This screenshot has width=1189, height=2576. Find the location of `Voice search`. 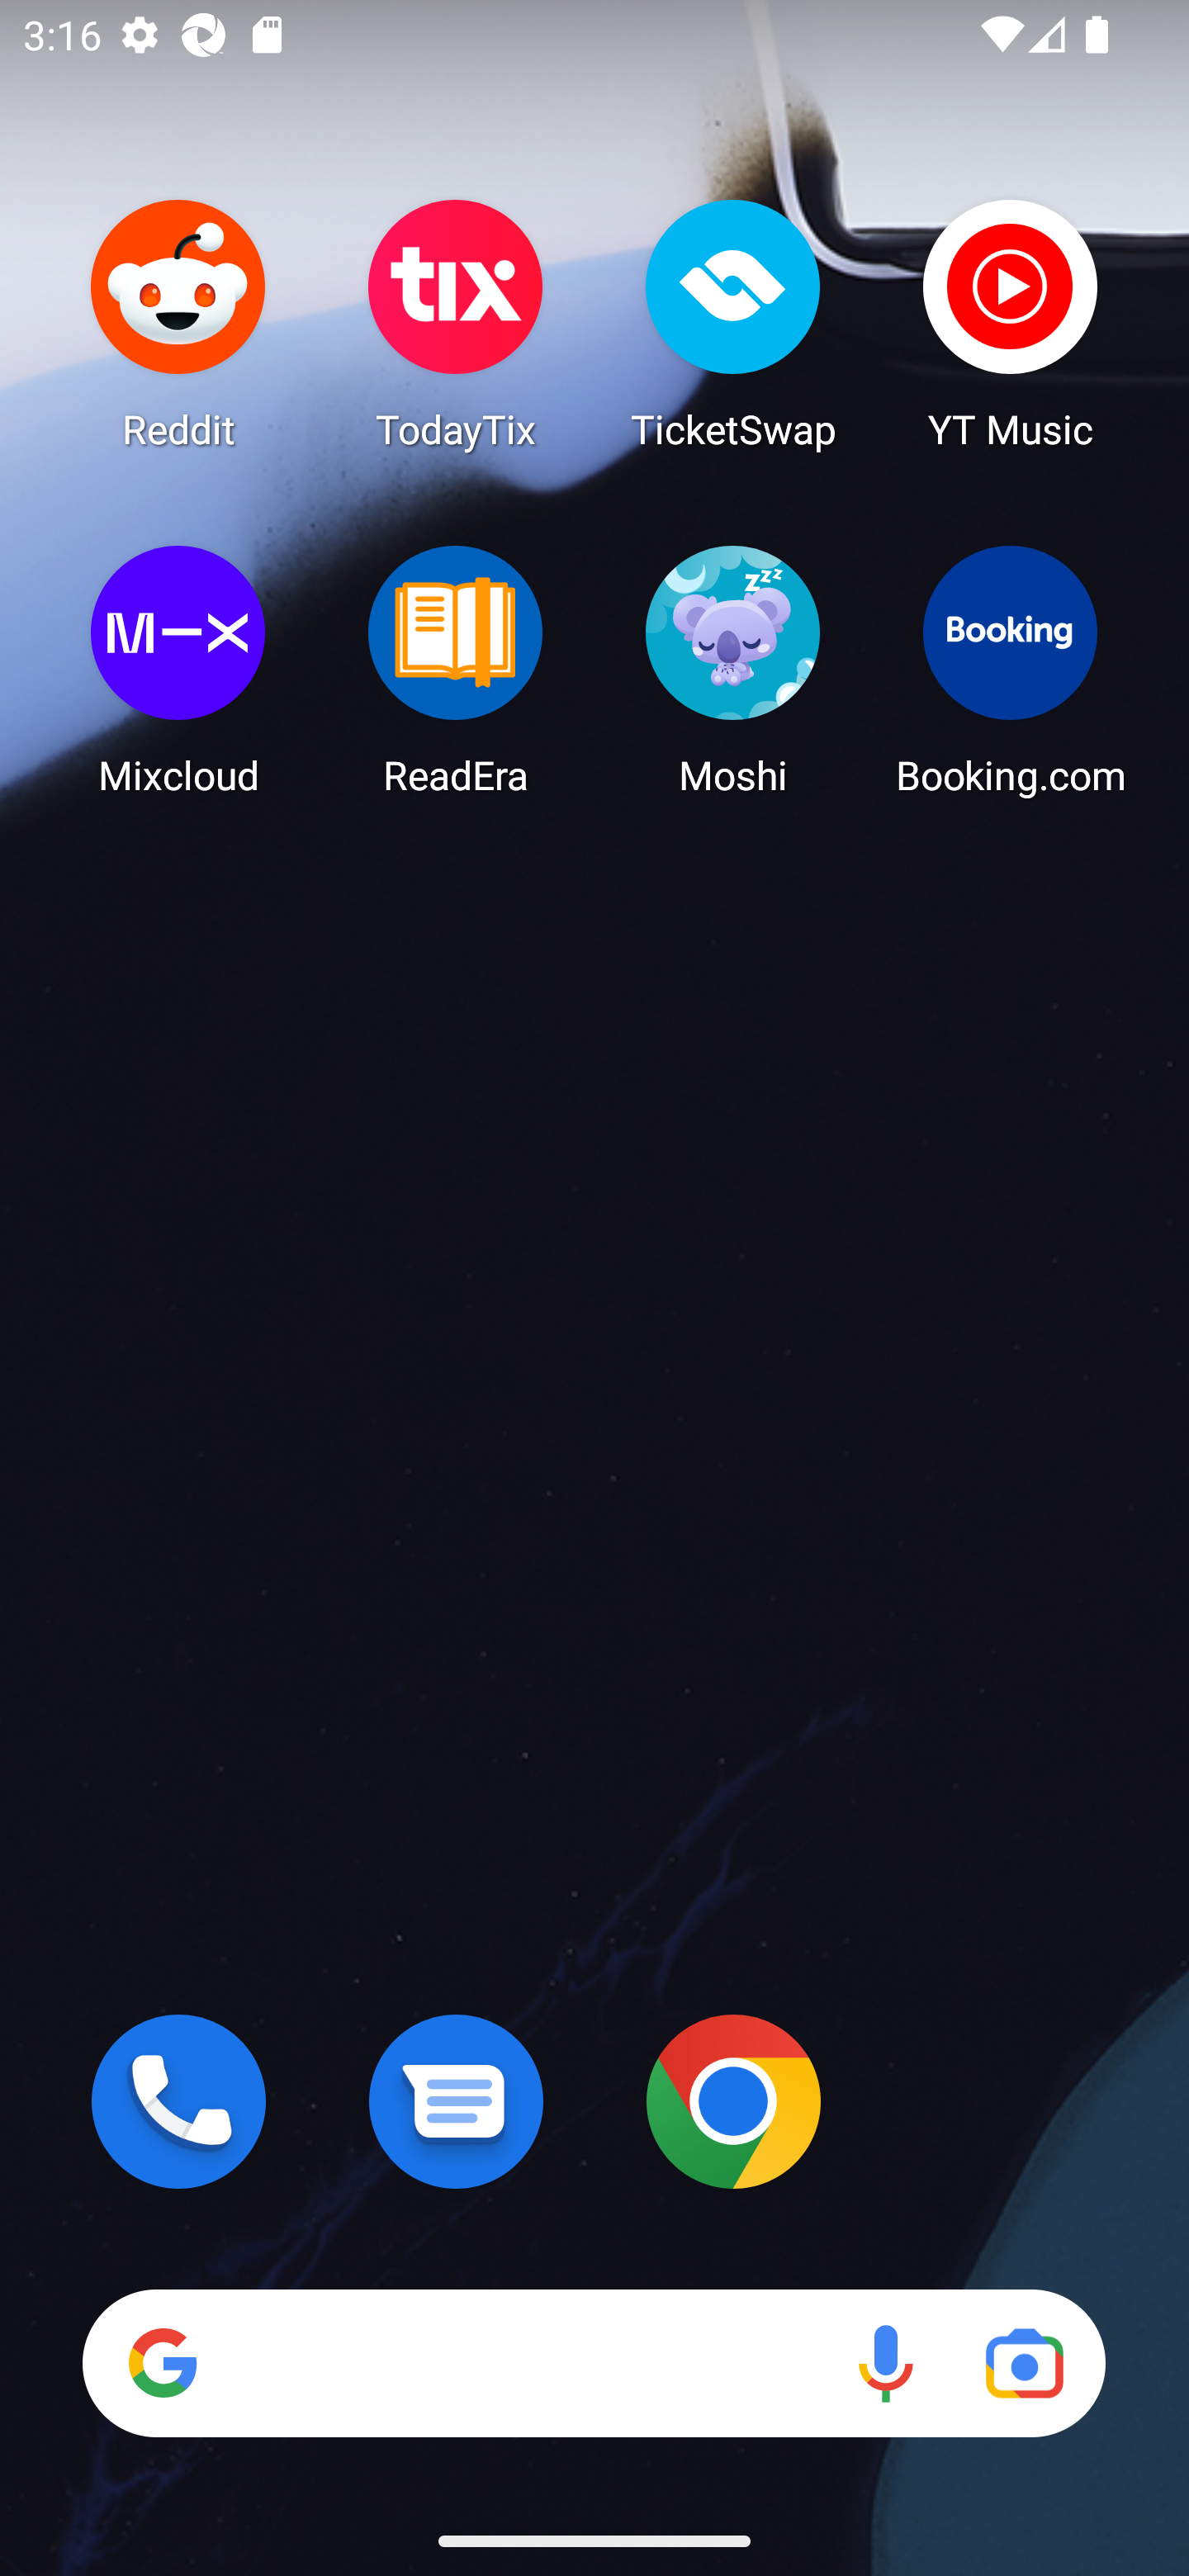

Voice search is located at coordinates (885, 2363).